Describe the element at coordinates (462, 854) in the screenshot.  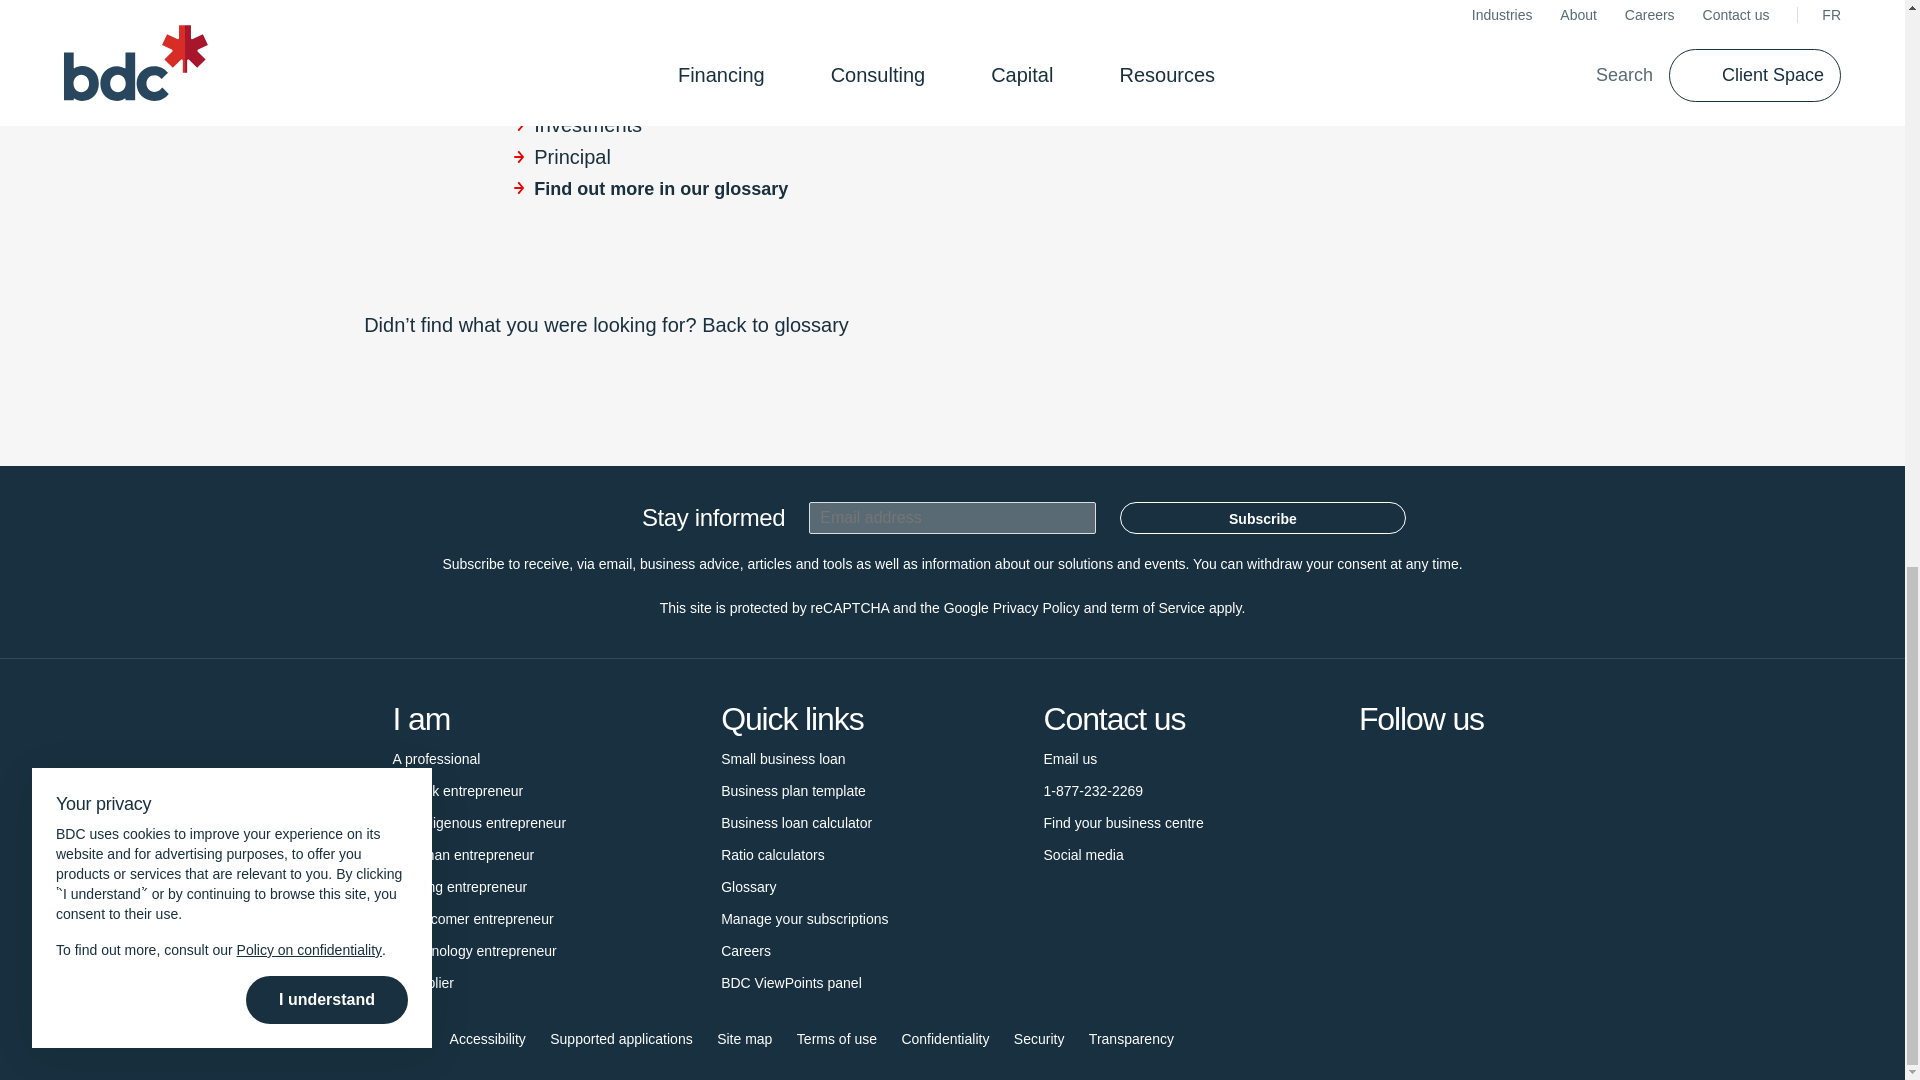
I see `Woman entrepreneur` at that location.